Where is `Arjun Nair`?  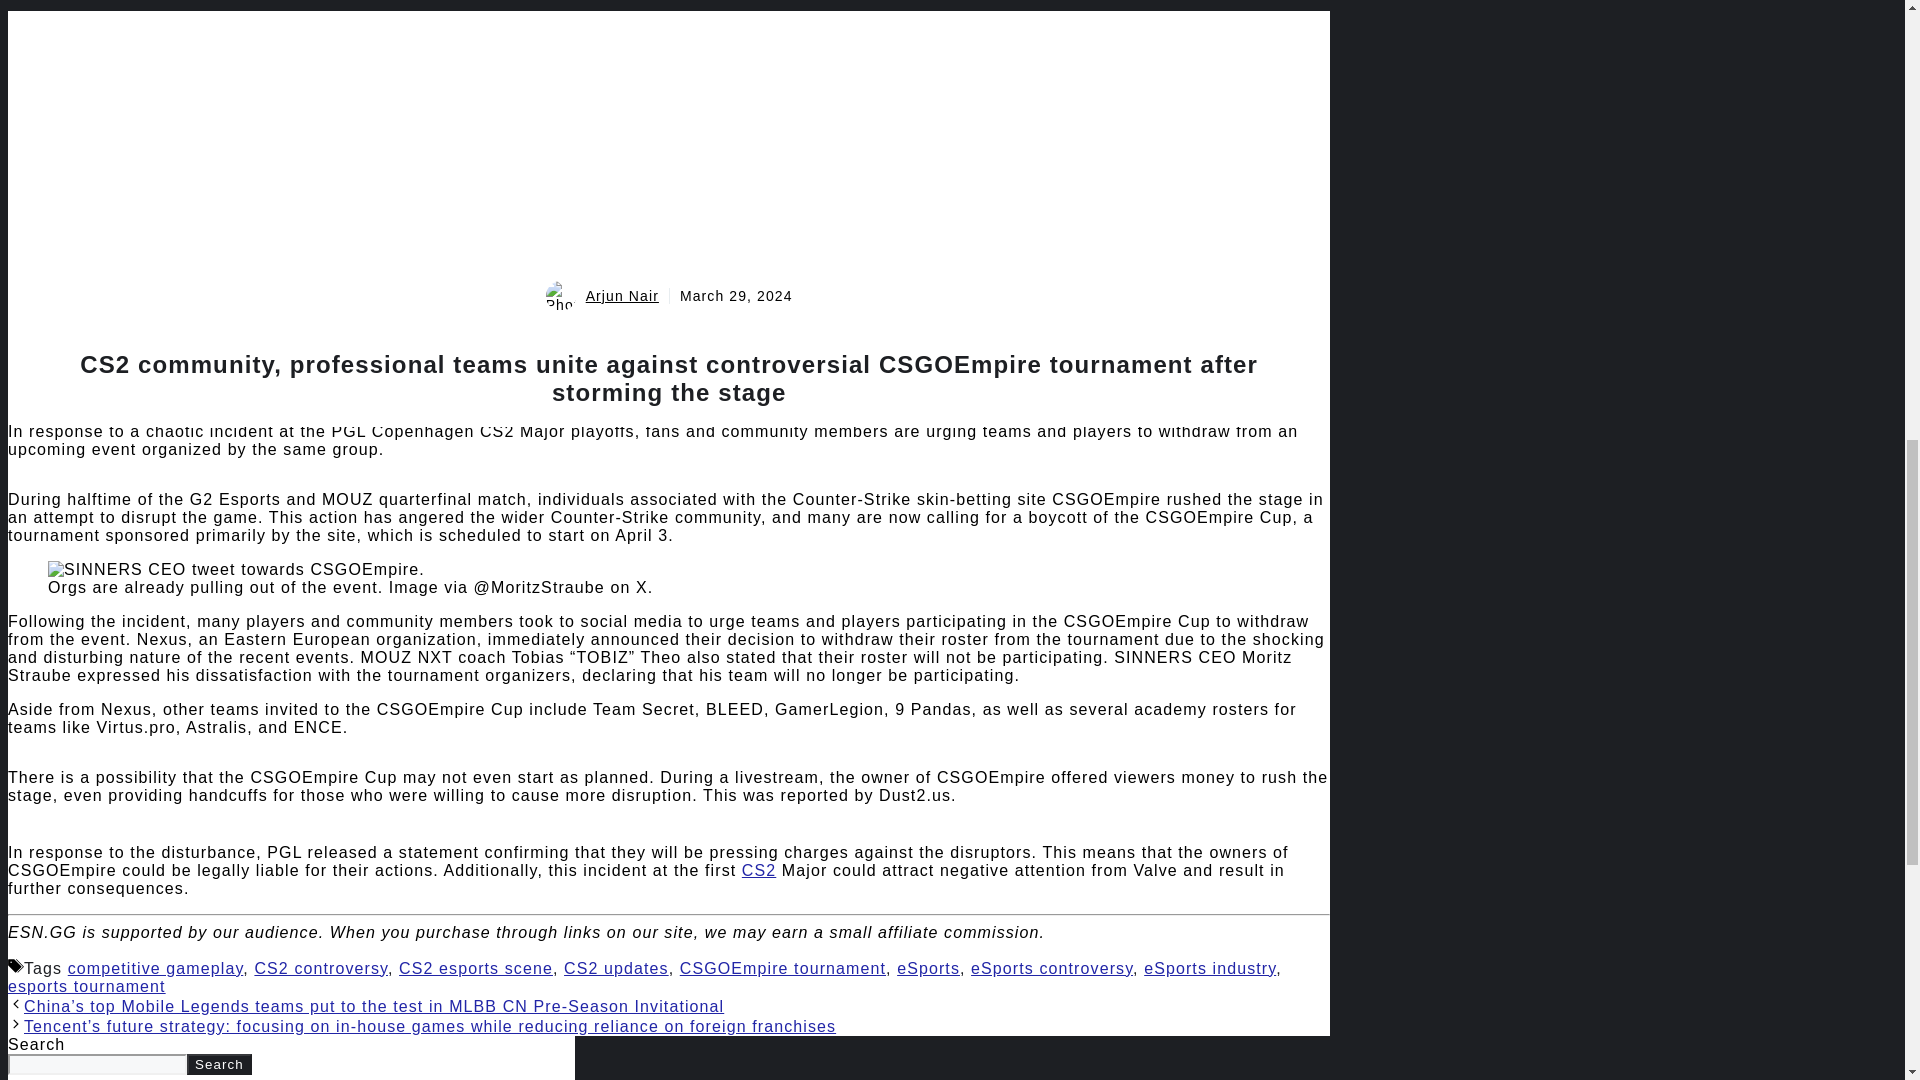 Arjun Nair is located at coordinates (622, 296).